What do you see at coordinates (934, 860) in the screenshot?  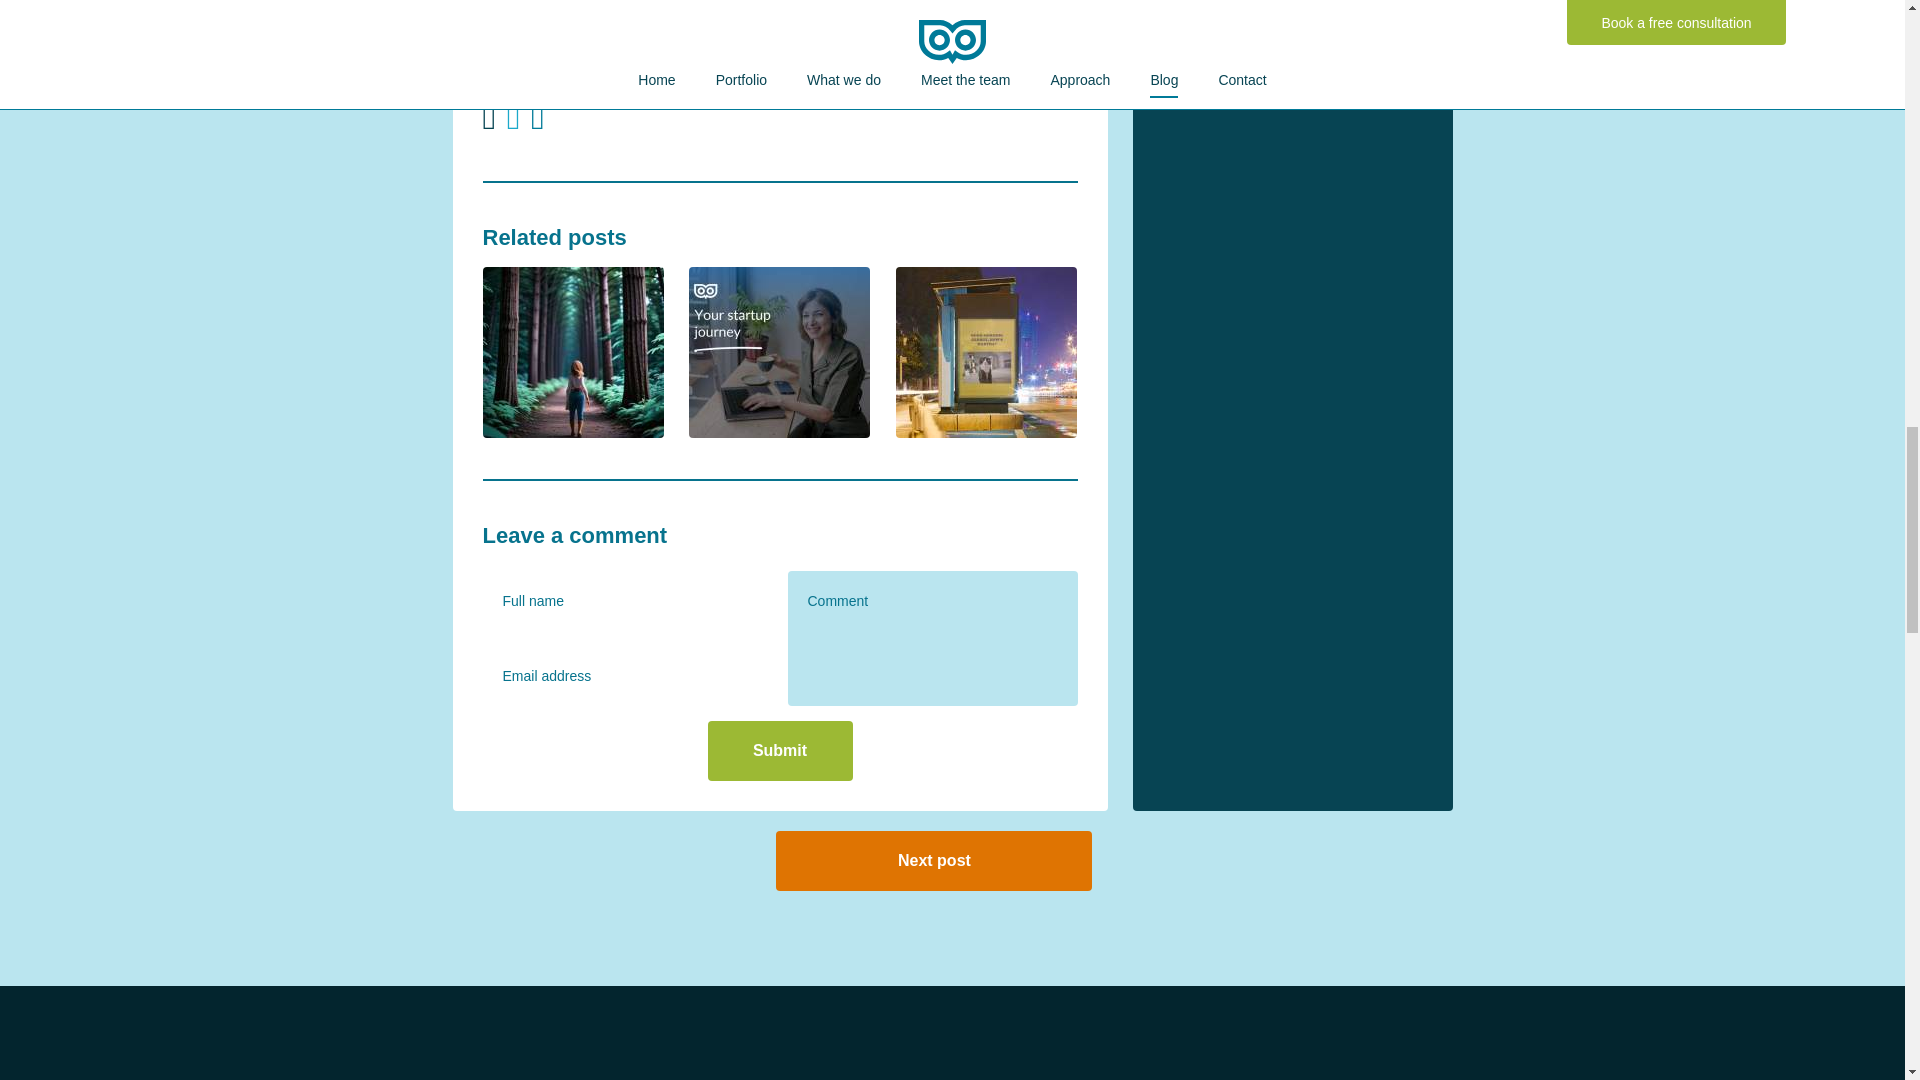 I see `Next post` at bounding box center [934, 860].